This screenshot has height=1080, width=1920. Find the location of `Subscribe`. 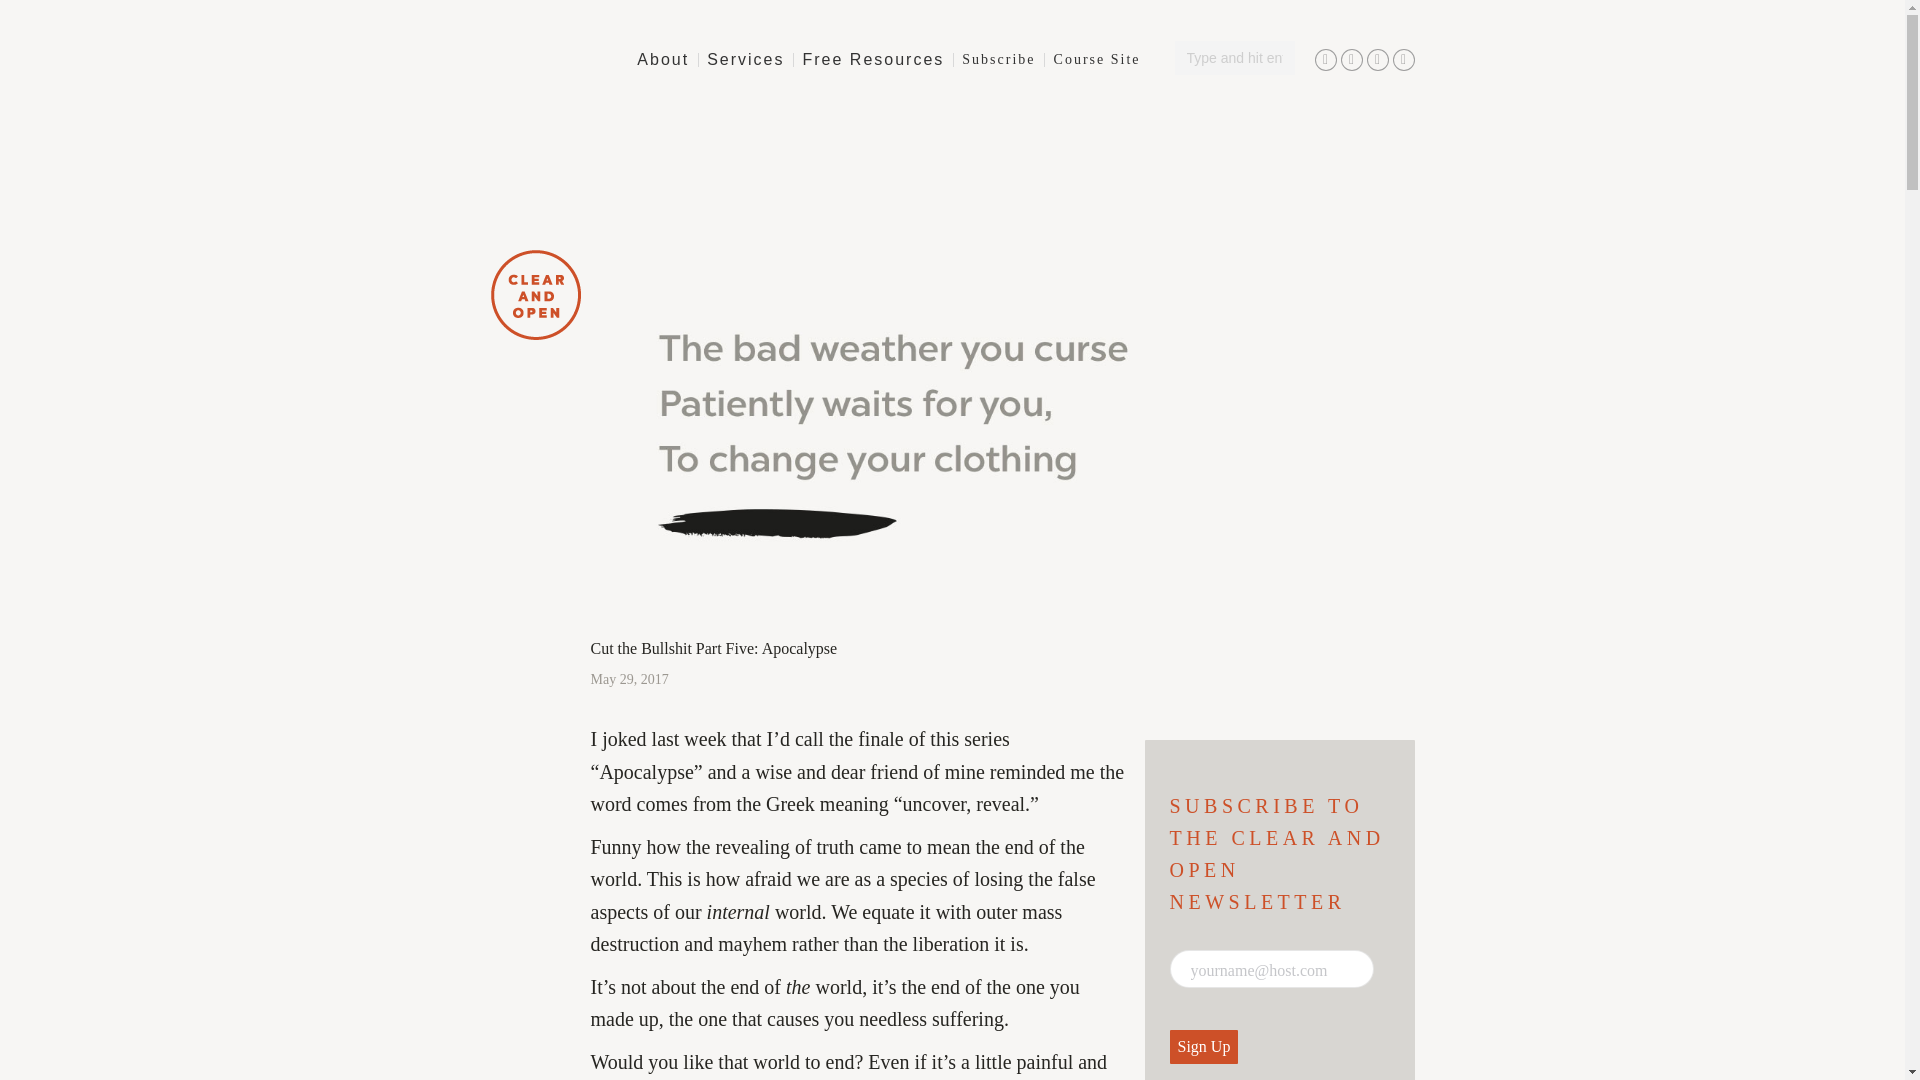

Subscribe is located at coordinates (998, 60).